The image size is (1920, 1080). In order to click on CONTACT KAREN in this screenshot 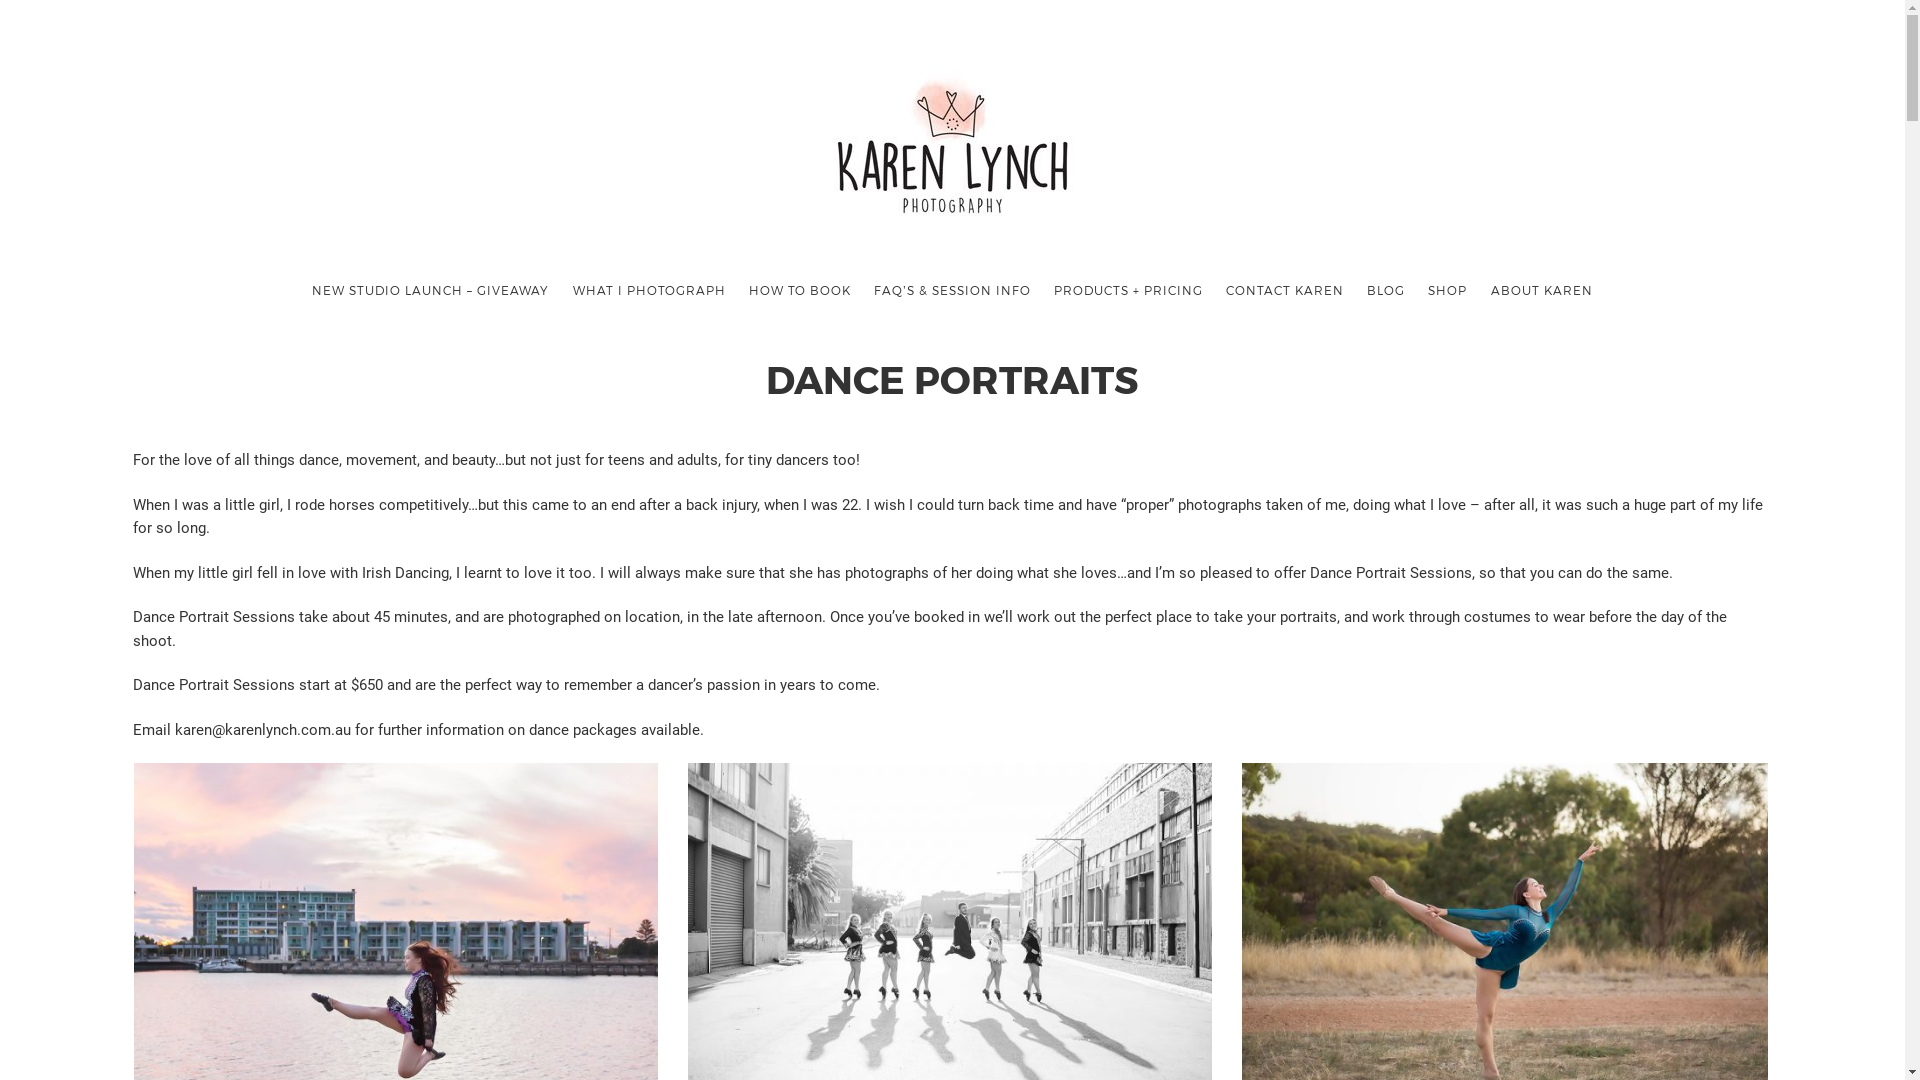, I will do `click(1284, 290)`.